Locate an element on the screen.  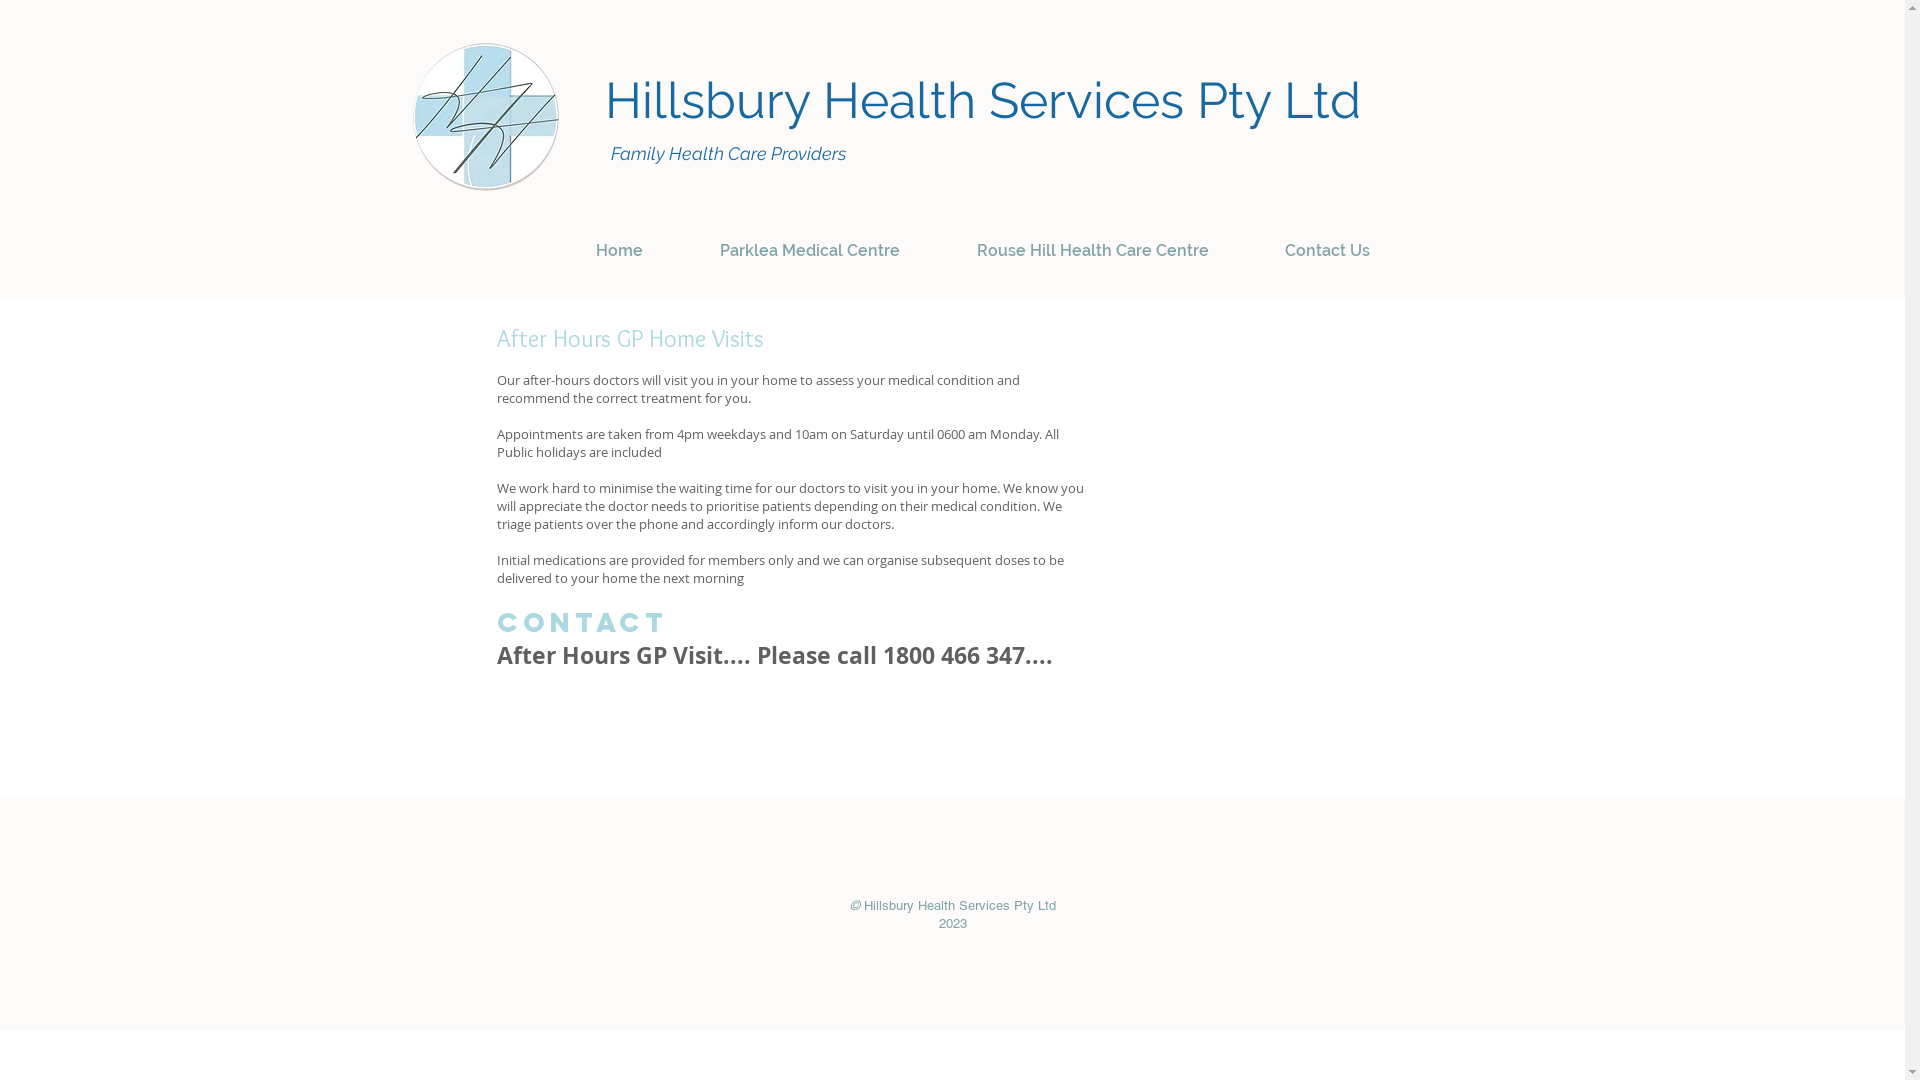
Hillsbury Health Services Pty Ltd is located at coordinates (983, 100).